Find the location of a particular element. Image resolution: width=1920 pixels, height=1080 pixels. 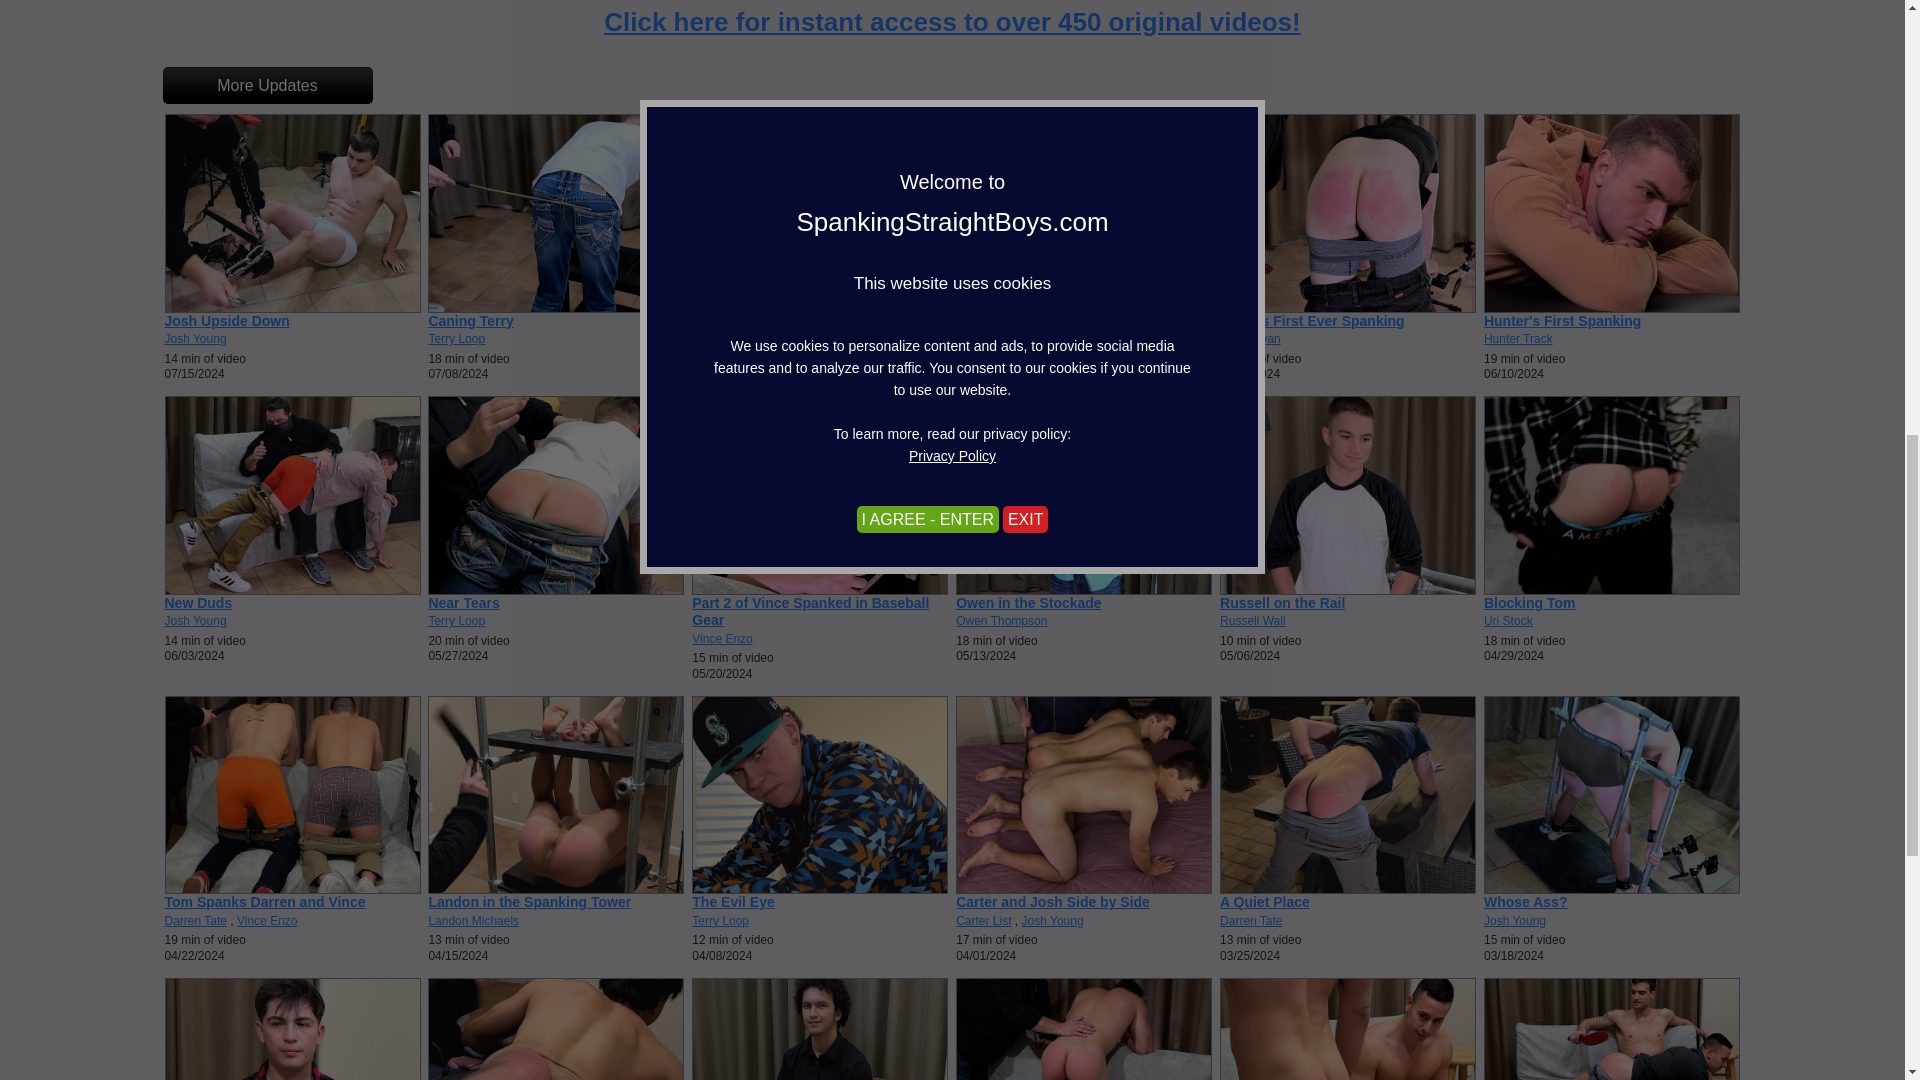

Basic Knowledge is located at coordinates (750, 321).